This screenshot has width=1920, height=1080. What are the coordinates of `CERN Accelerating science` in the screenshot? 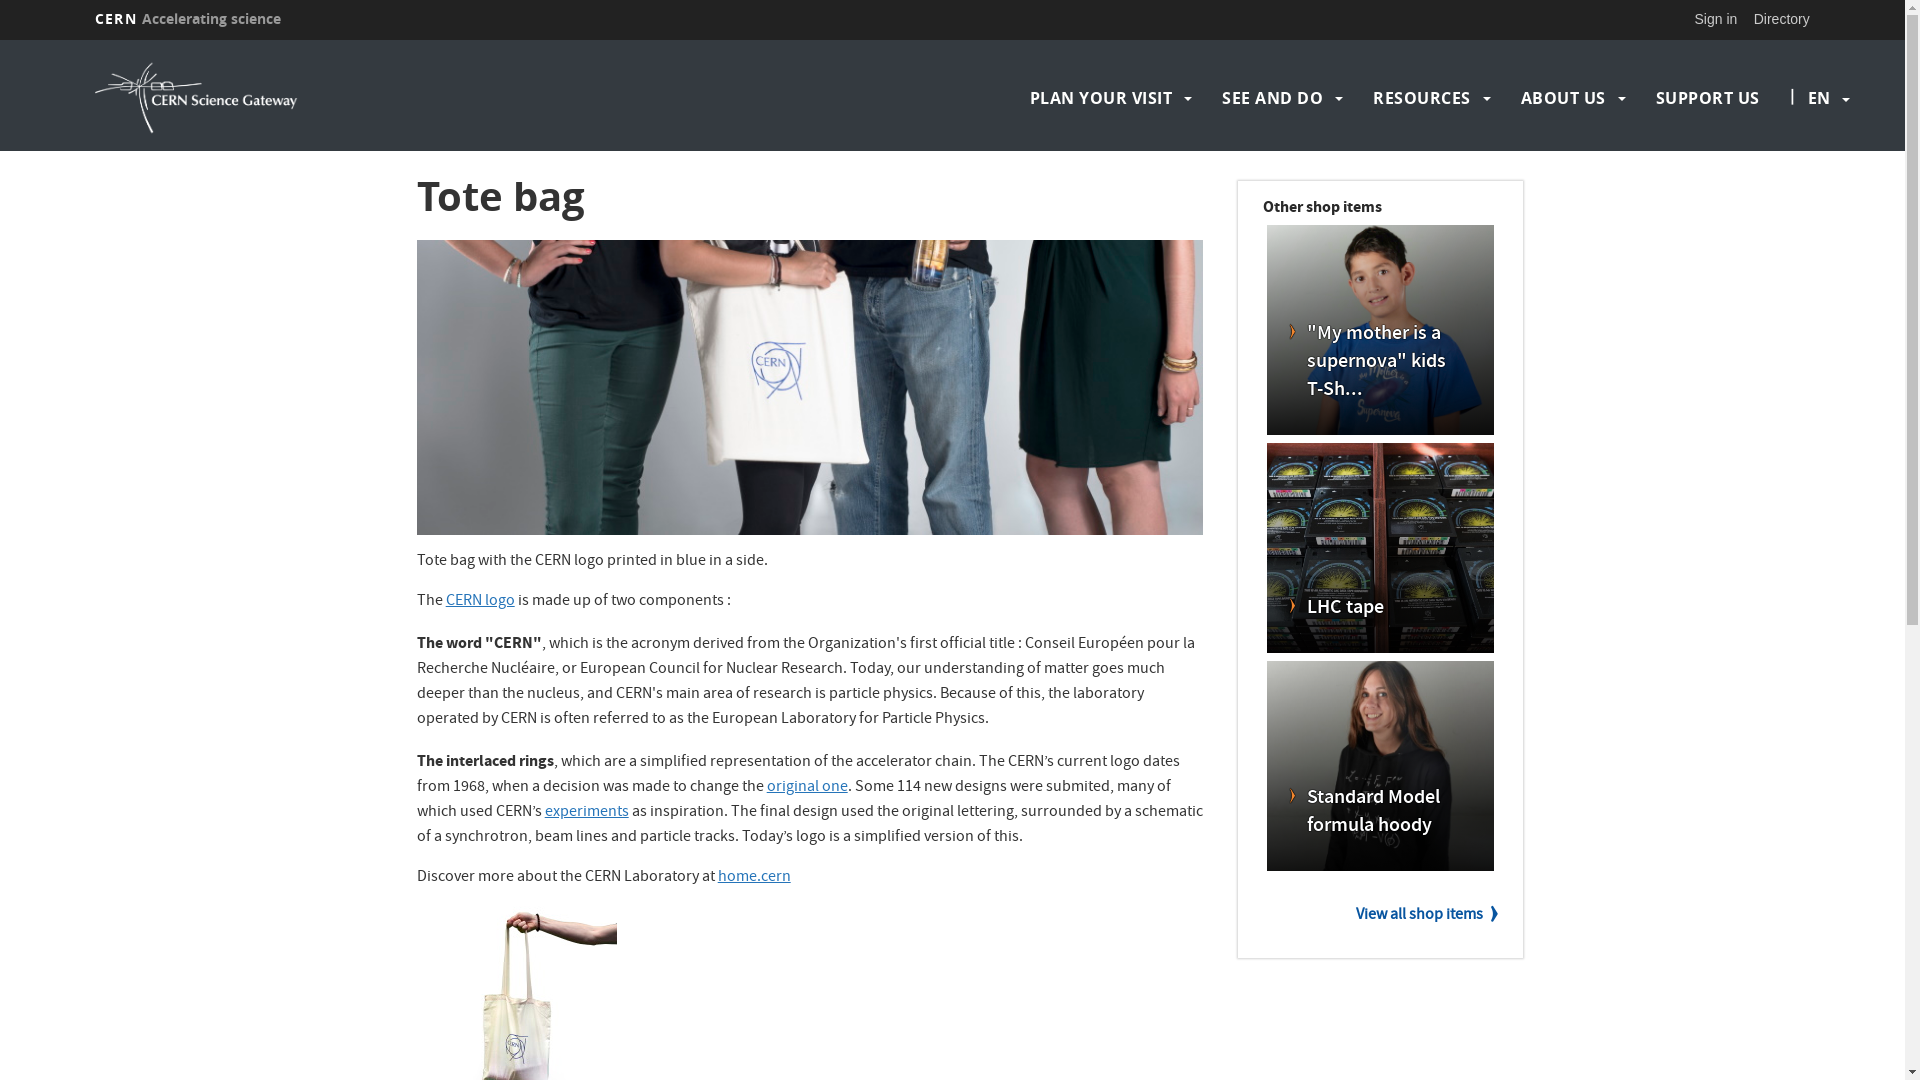 It's located at (188, 19).